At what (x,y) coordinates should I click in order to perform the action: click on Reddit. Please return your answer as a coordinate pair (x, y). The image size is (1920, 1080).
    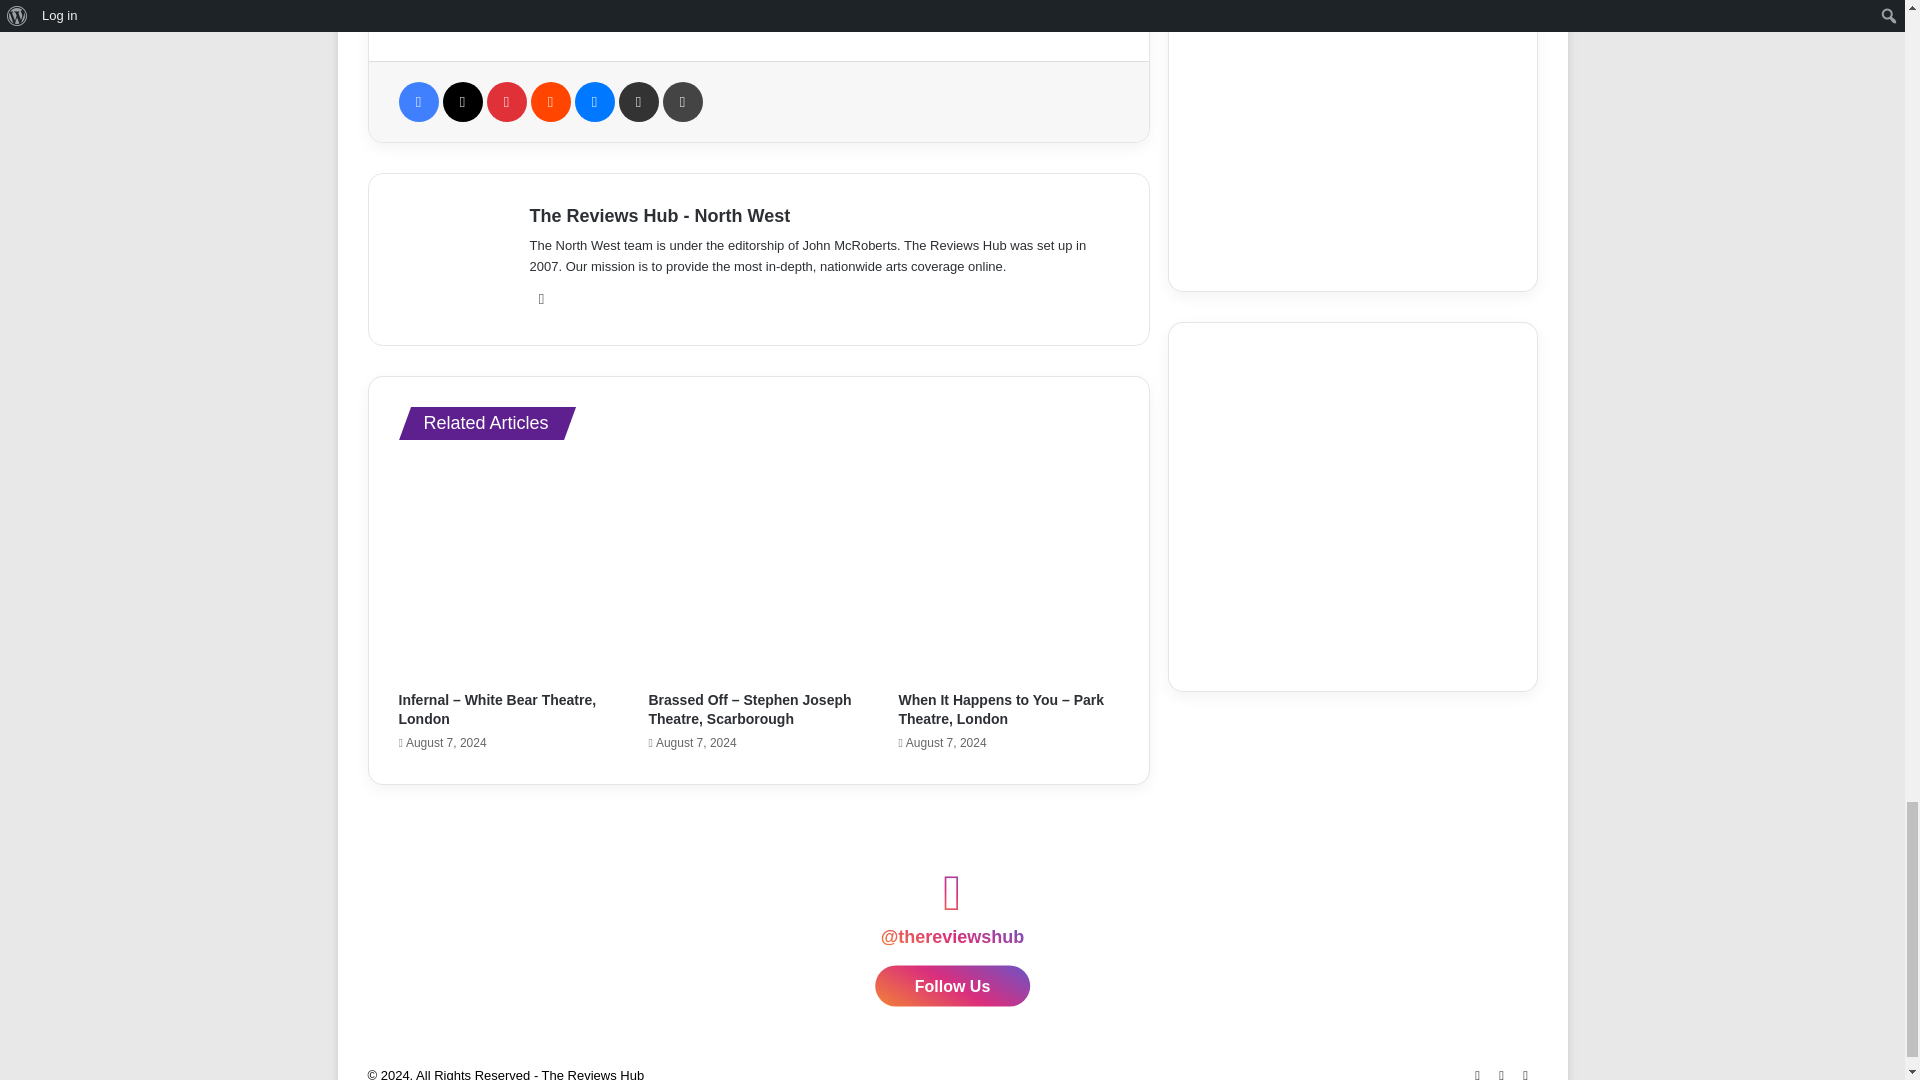
    Looking at the image, I should click on (550, 102).